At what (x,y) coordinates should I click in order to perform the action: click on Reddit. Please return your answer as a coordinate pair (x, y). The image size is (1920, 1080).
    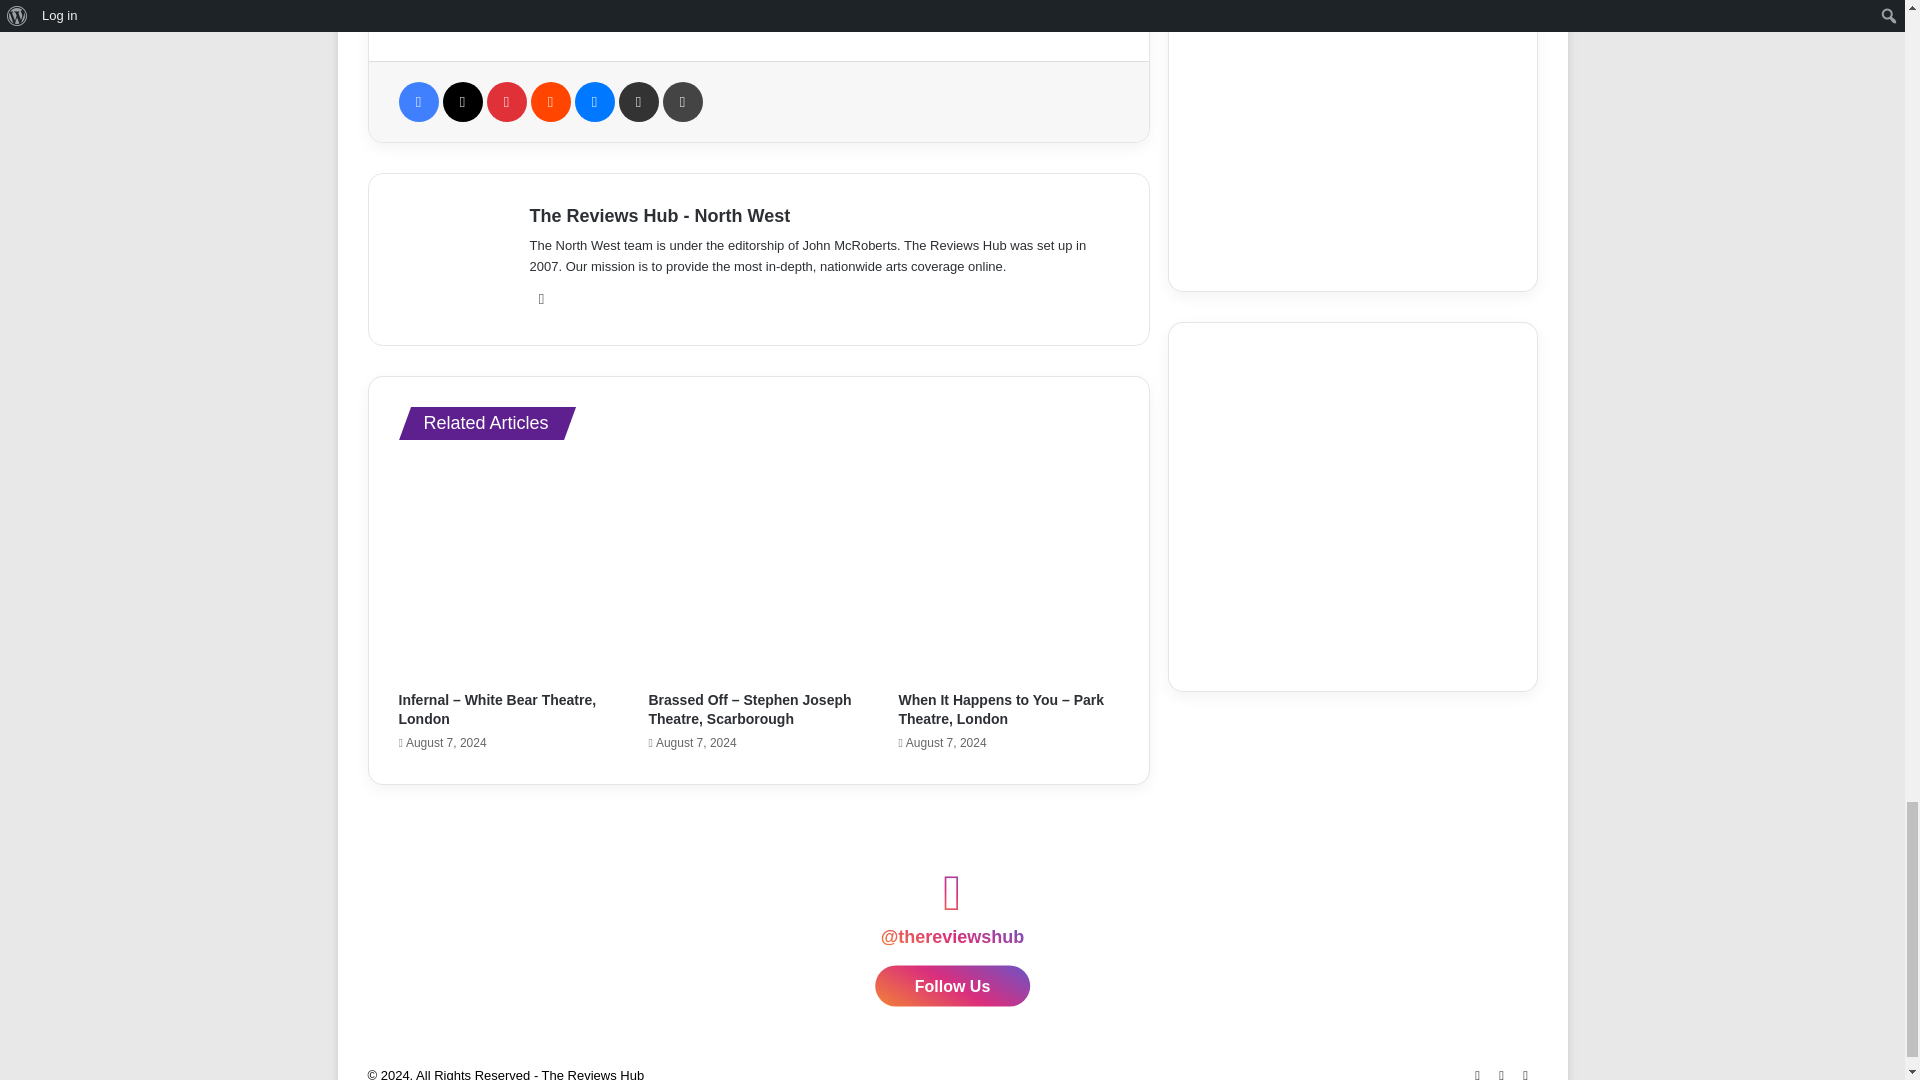
    Looking at the image, I should click on (550, 102).